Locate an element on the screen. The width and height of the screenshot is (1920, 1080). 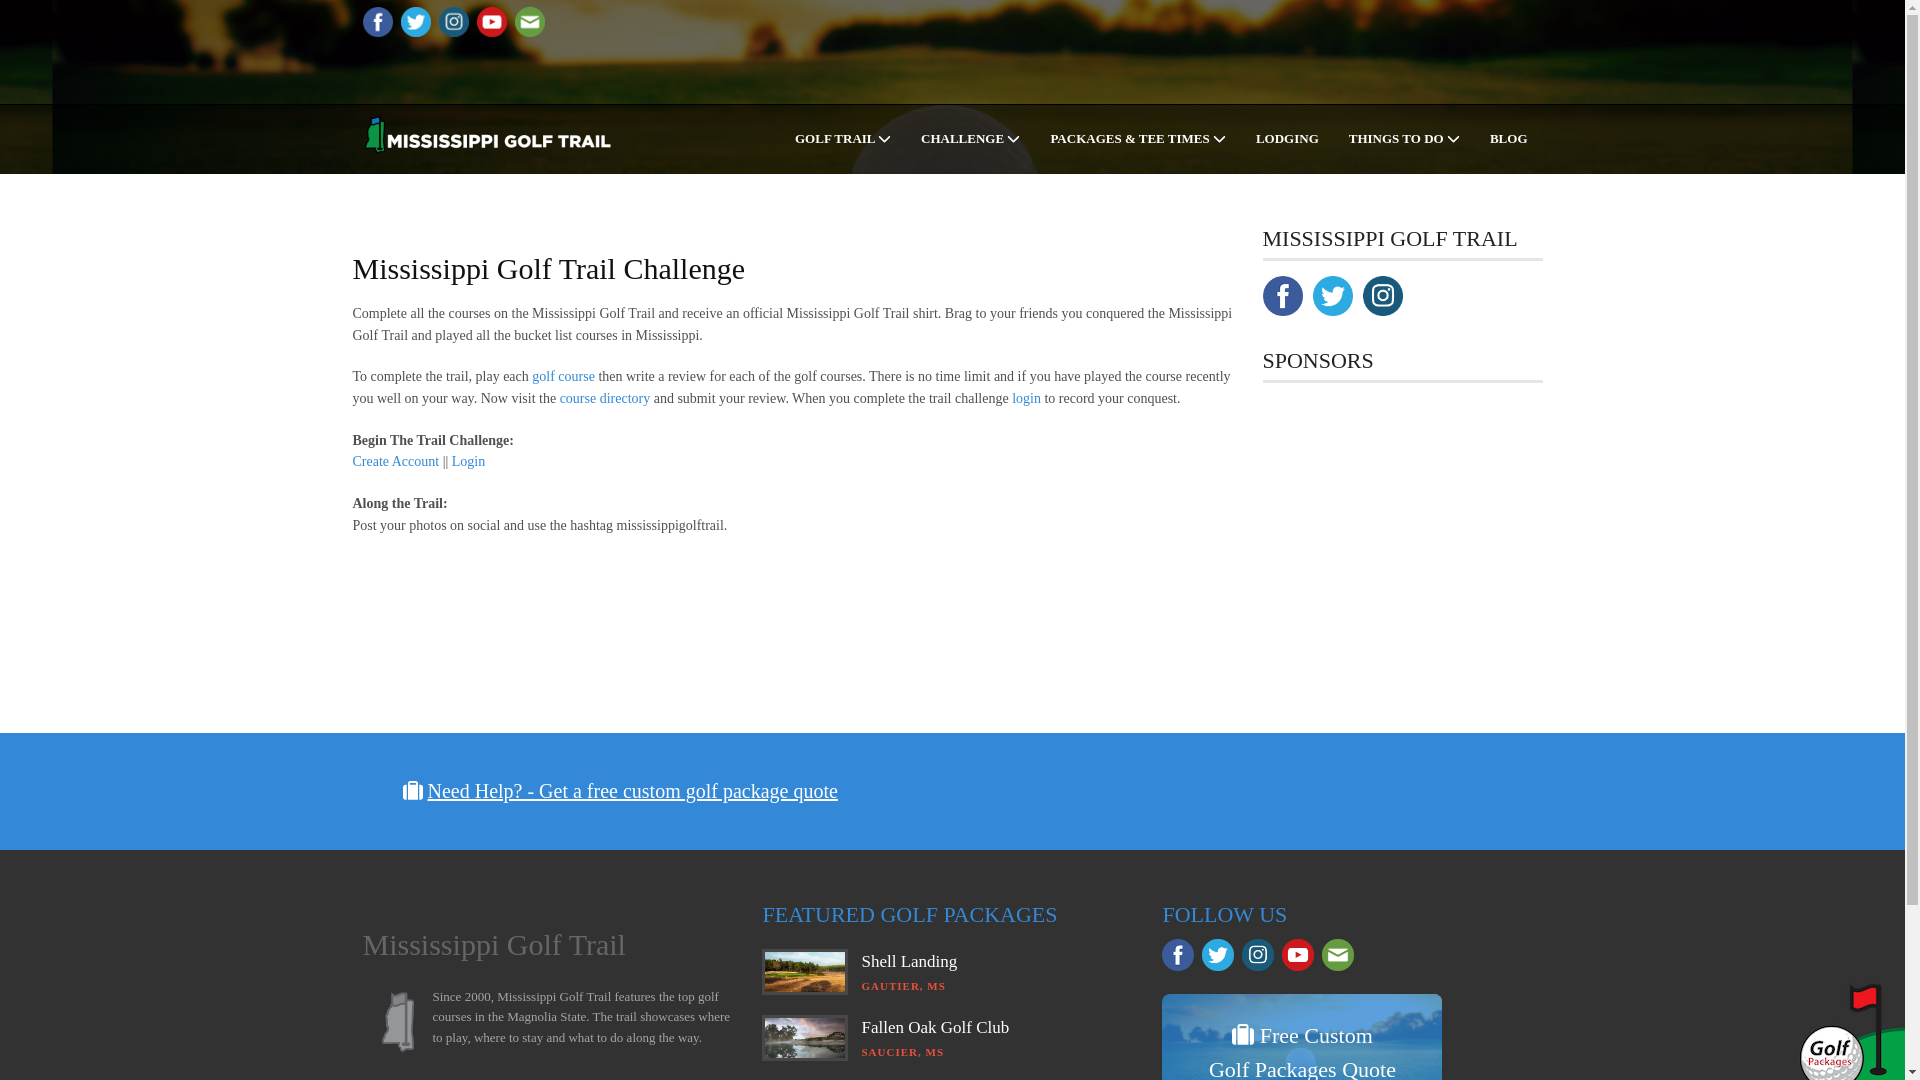
Create Account is located at coordinates (395, 460).